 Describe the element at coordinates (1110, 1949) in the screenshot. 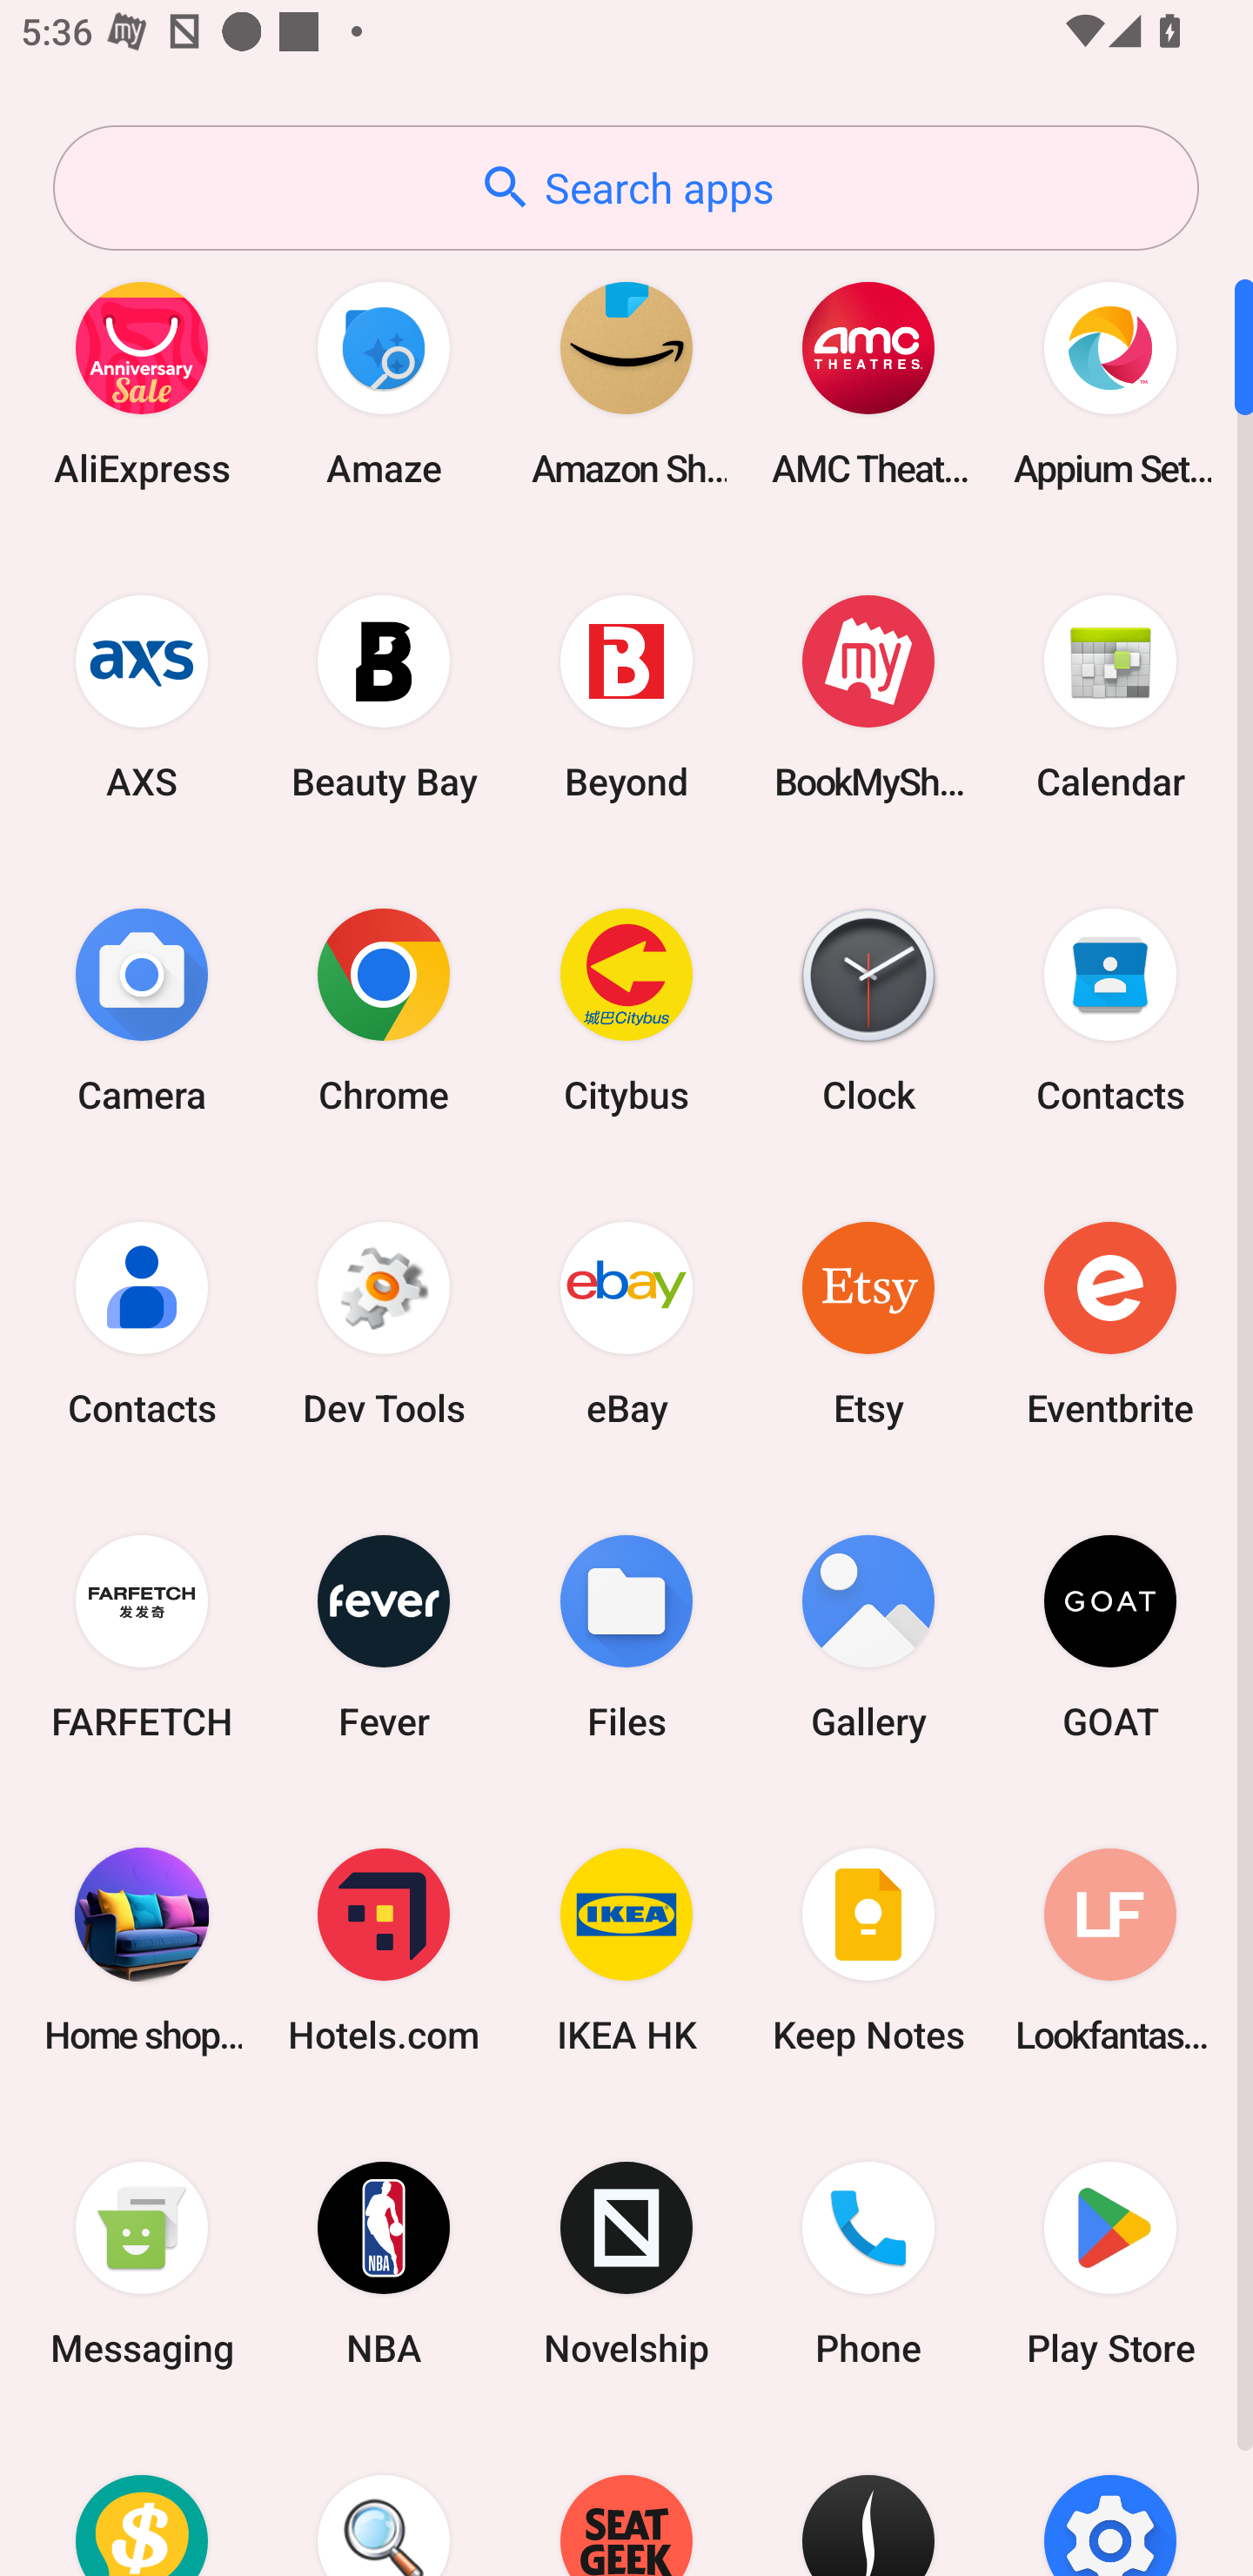

I see `Lookfantastic` at that location.